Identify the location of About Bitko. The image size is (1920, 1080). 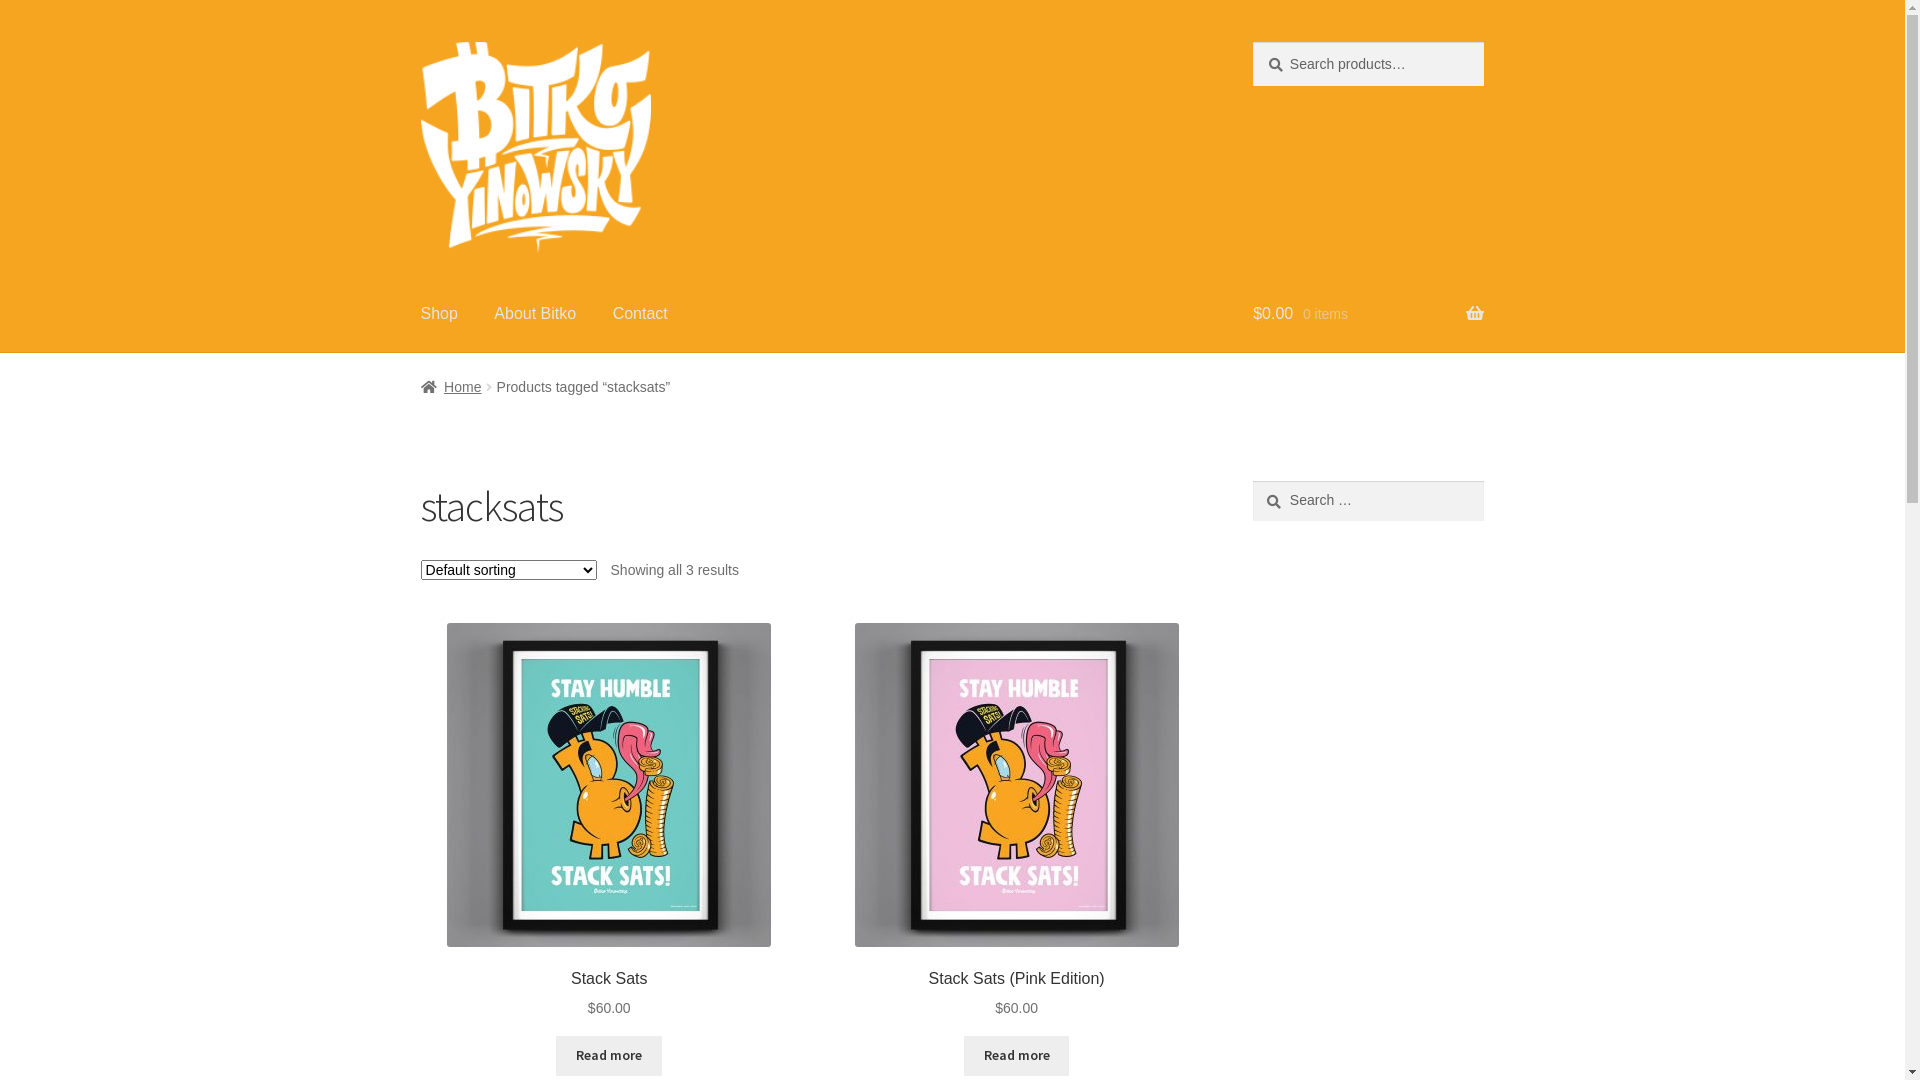
(535, 314).